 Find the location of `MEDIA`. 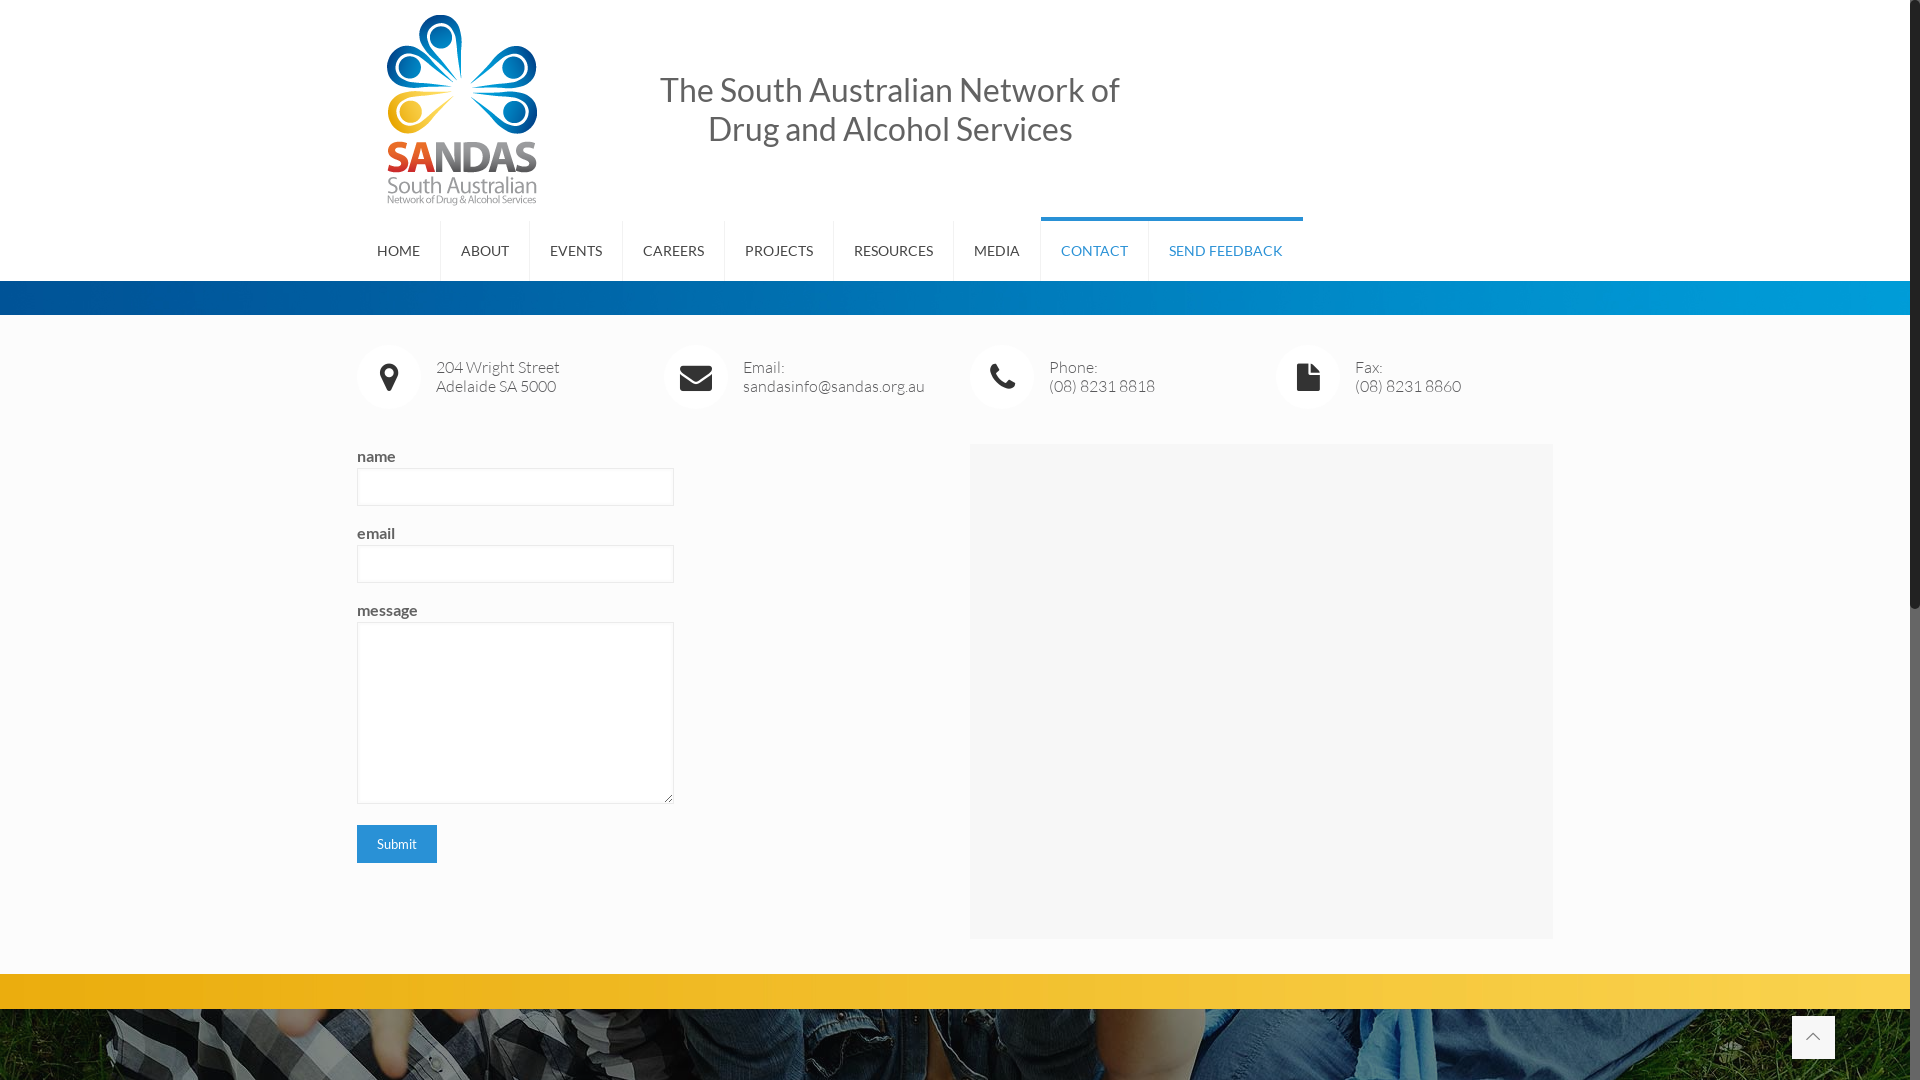

MEDIA is located at coordinates (998, 251).